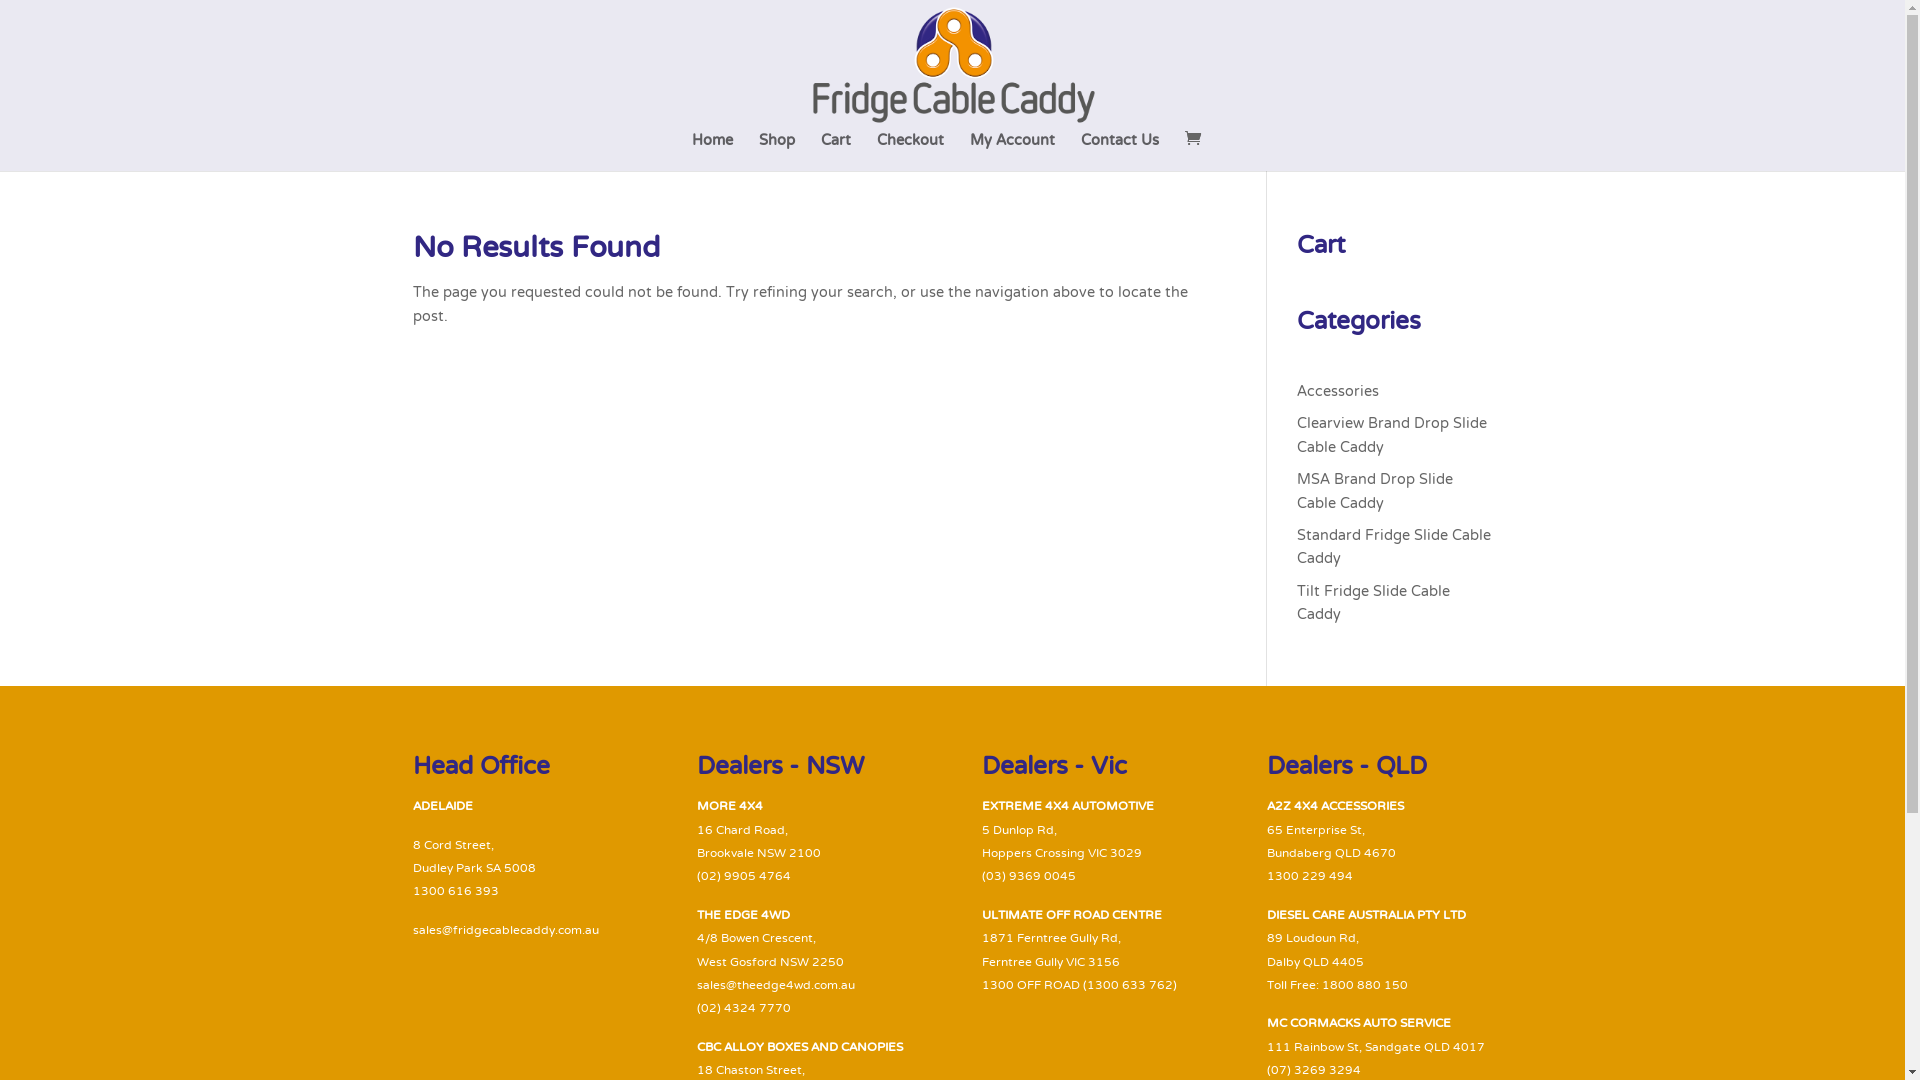  Describe the element at coordinates (744, 1009) in the screenshot. I see `(02) 4324 7770` at that location.